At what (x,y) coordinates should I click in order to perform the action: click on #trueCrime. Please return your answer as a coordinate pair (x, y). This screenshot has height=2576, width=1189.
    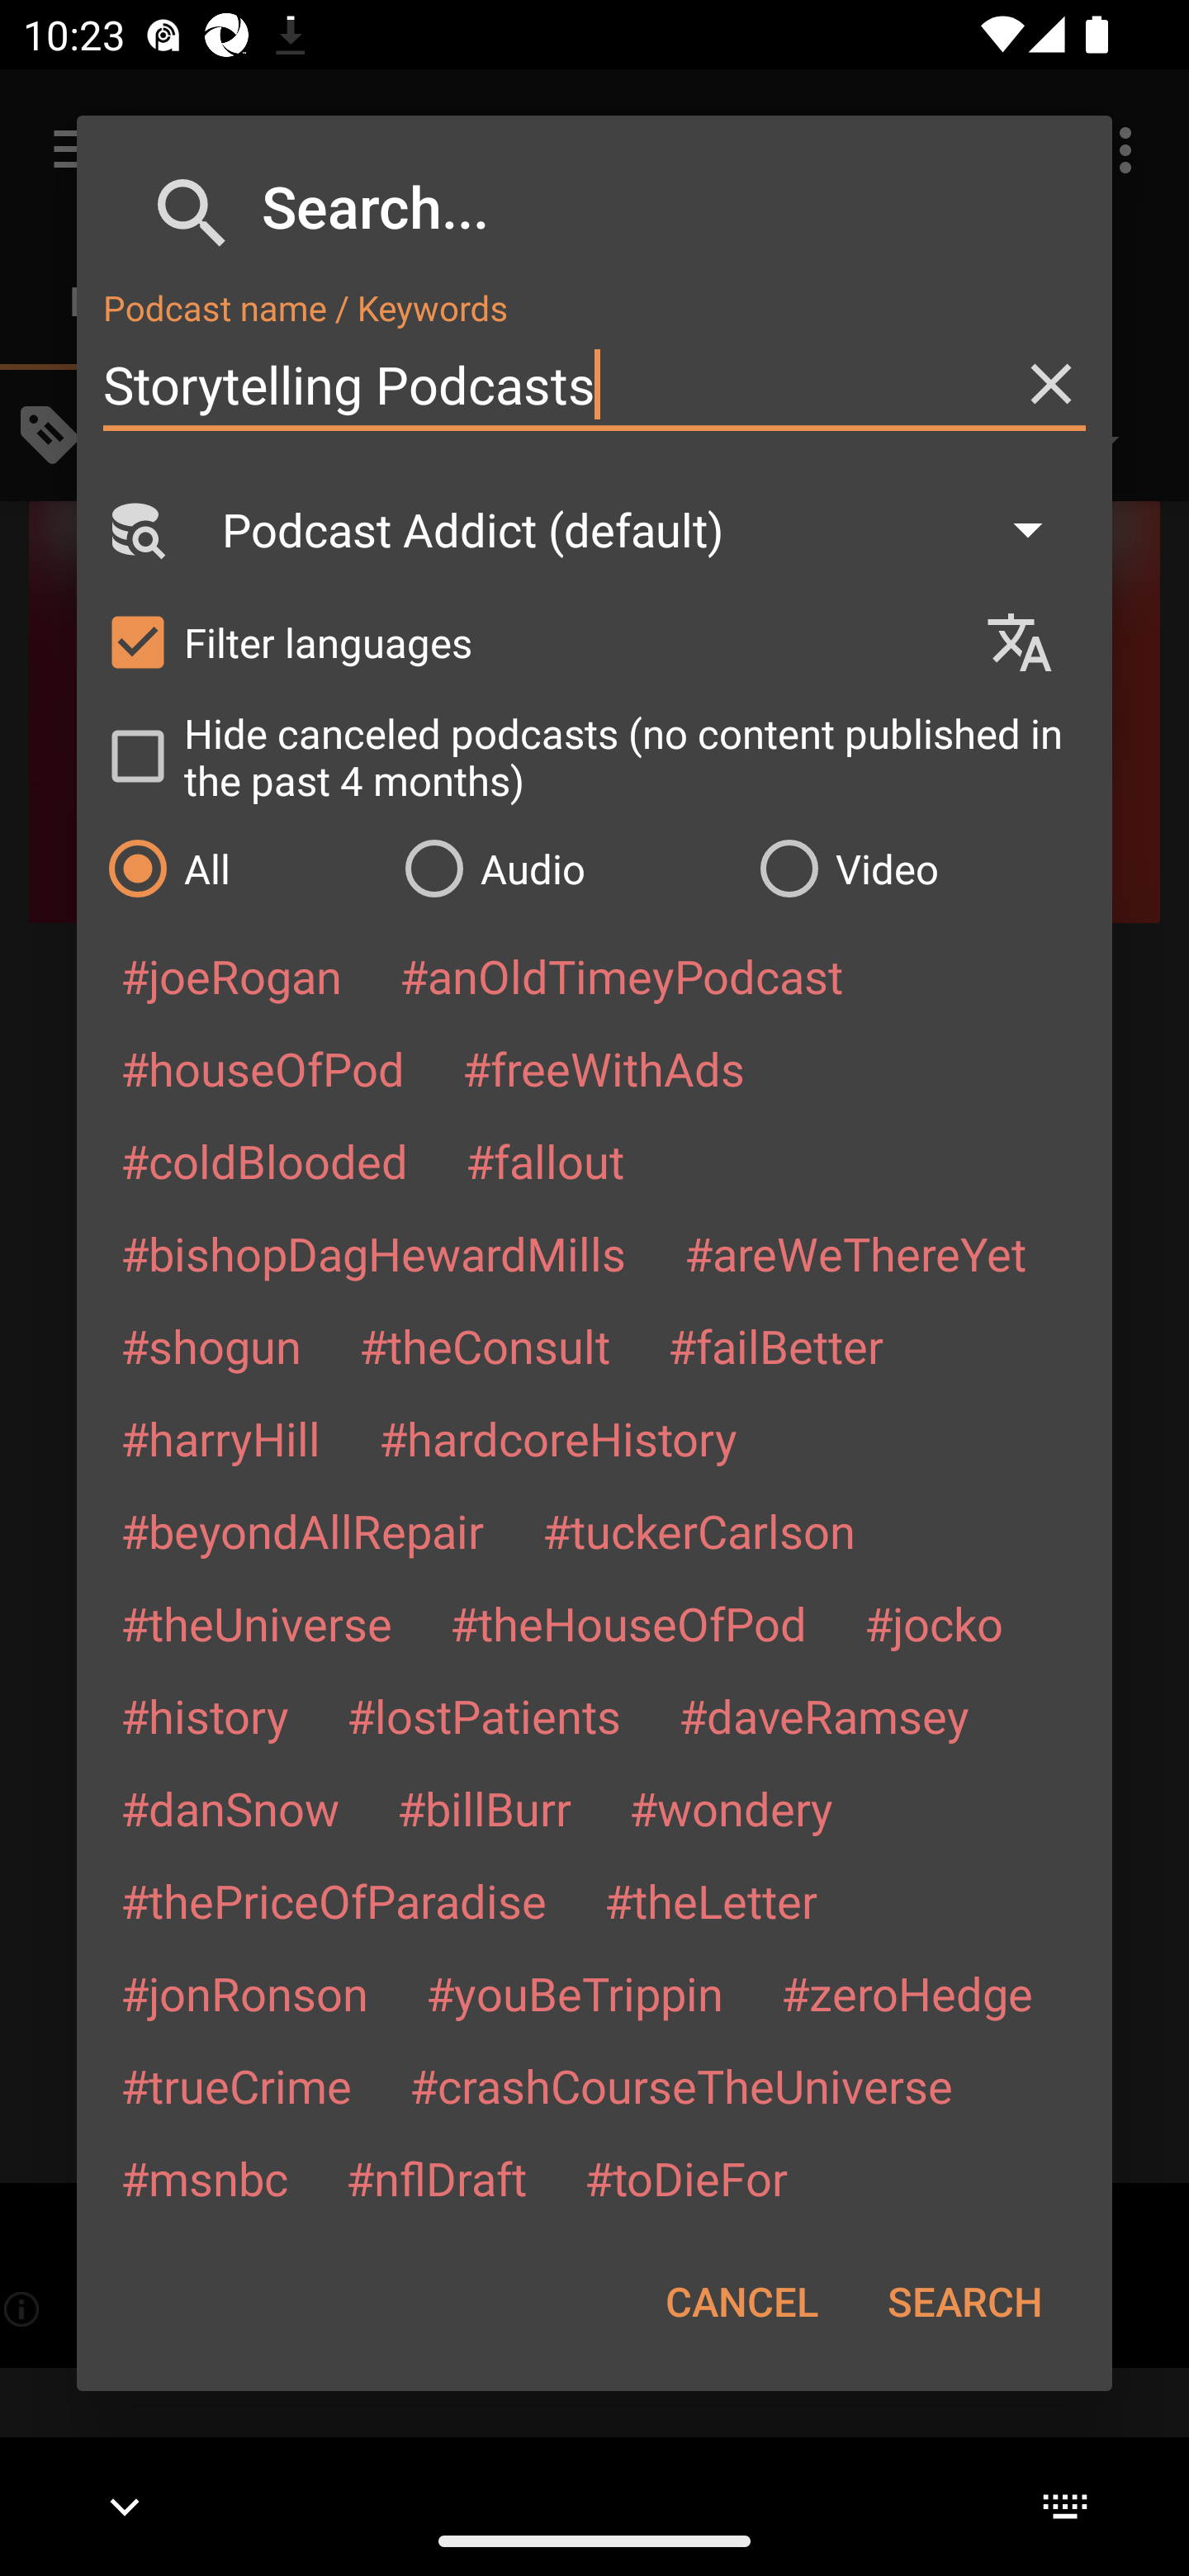
    Looking at the image, I should click on (236, 2085).